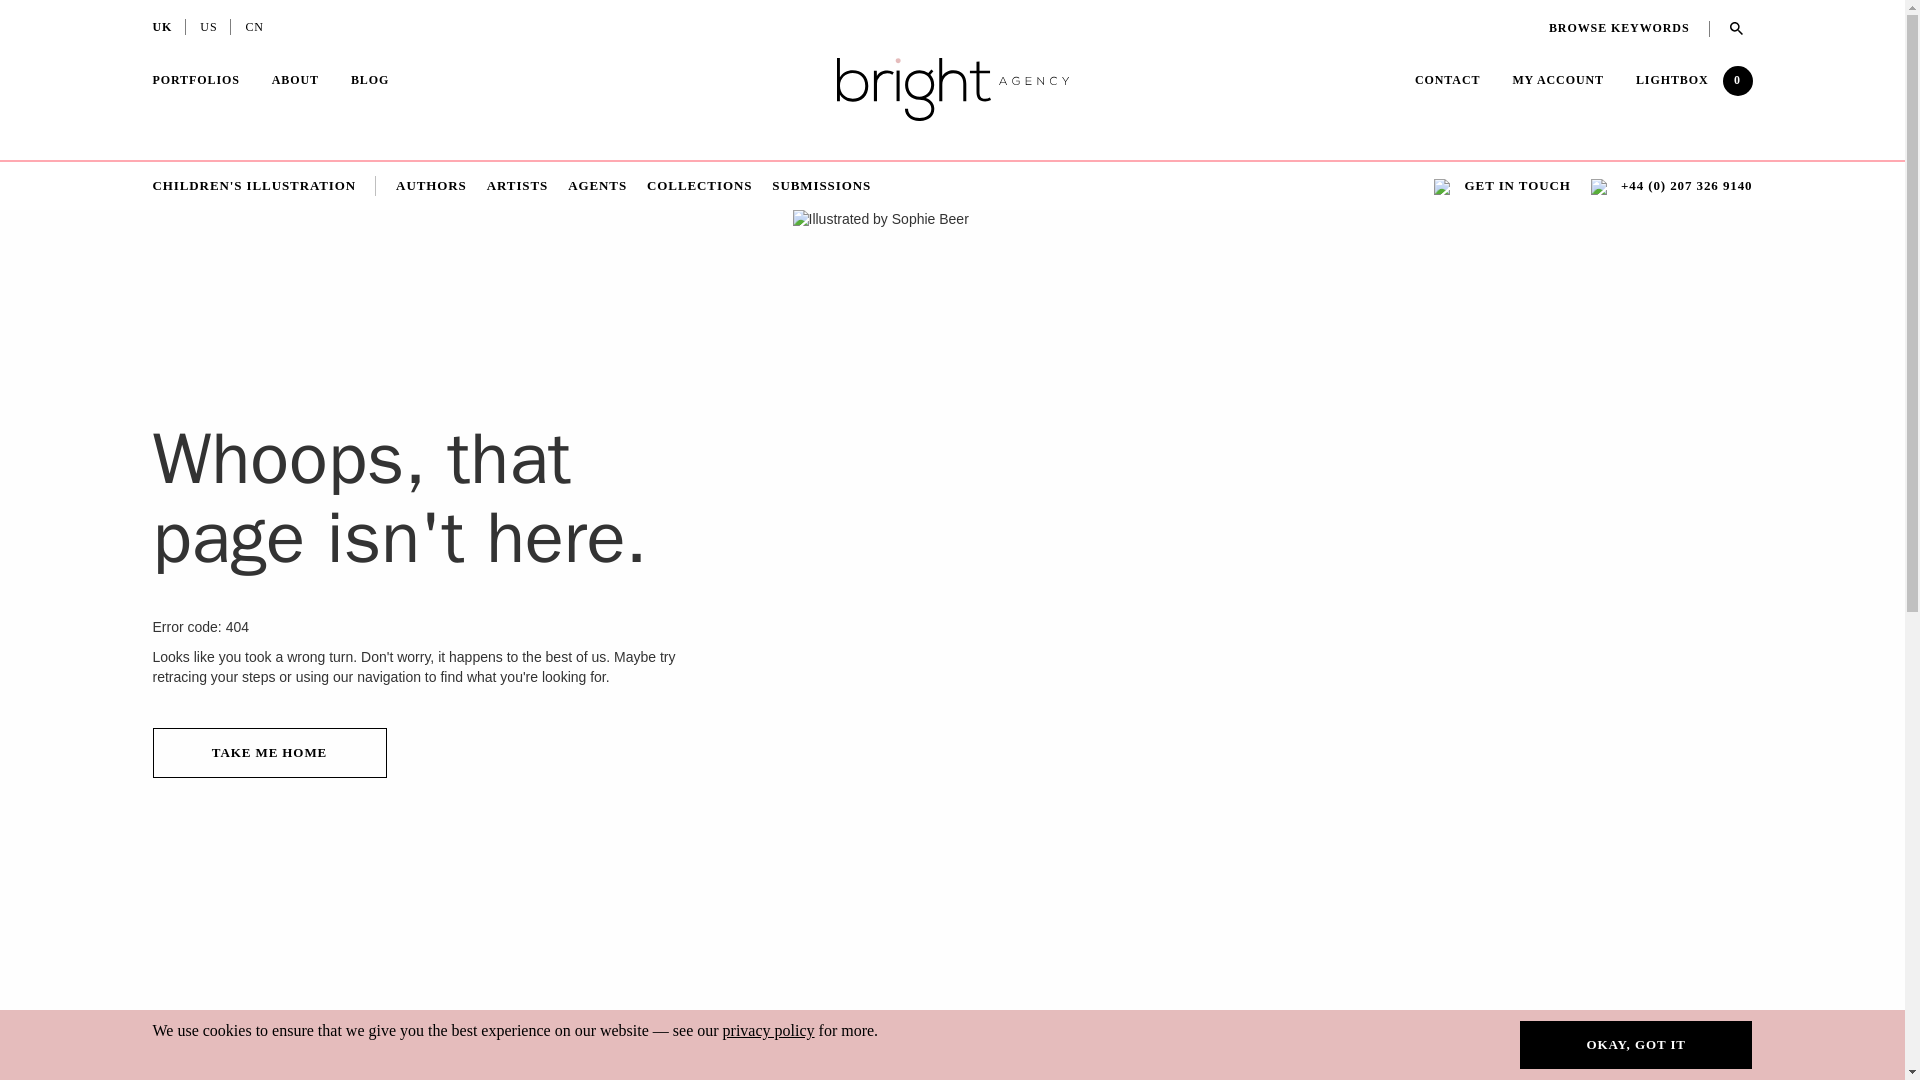  What do you see at coordinates (1731, 28) in the screenshot?
I see `Search` at bounding box center [1731, 28].